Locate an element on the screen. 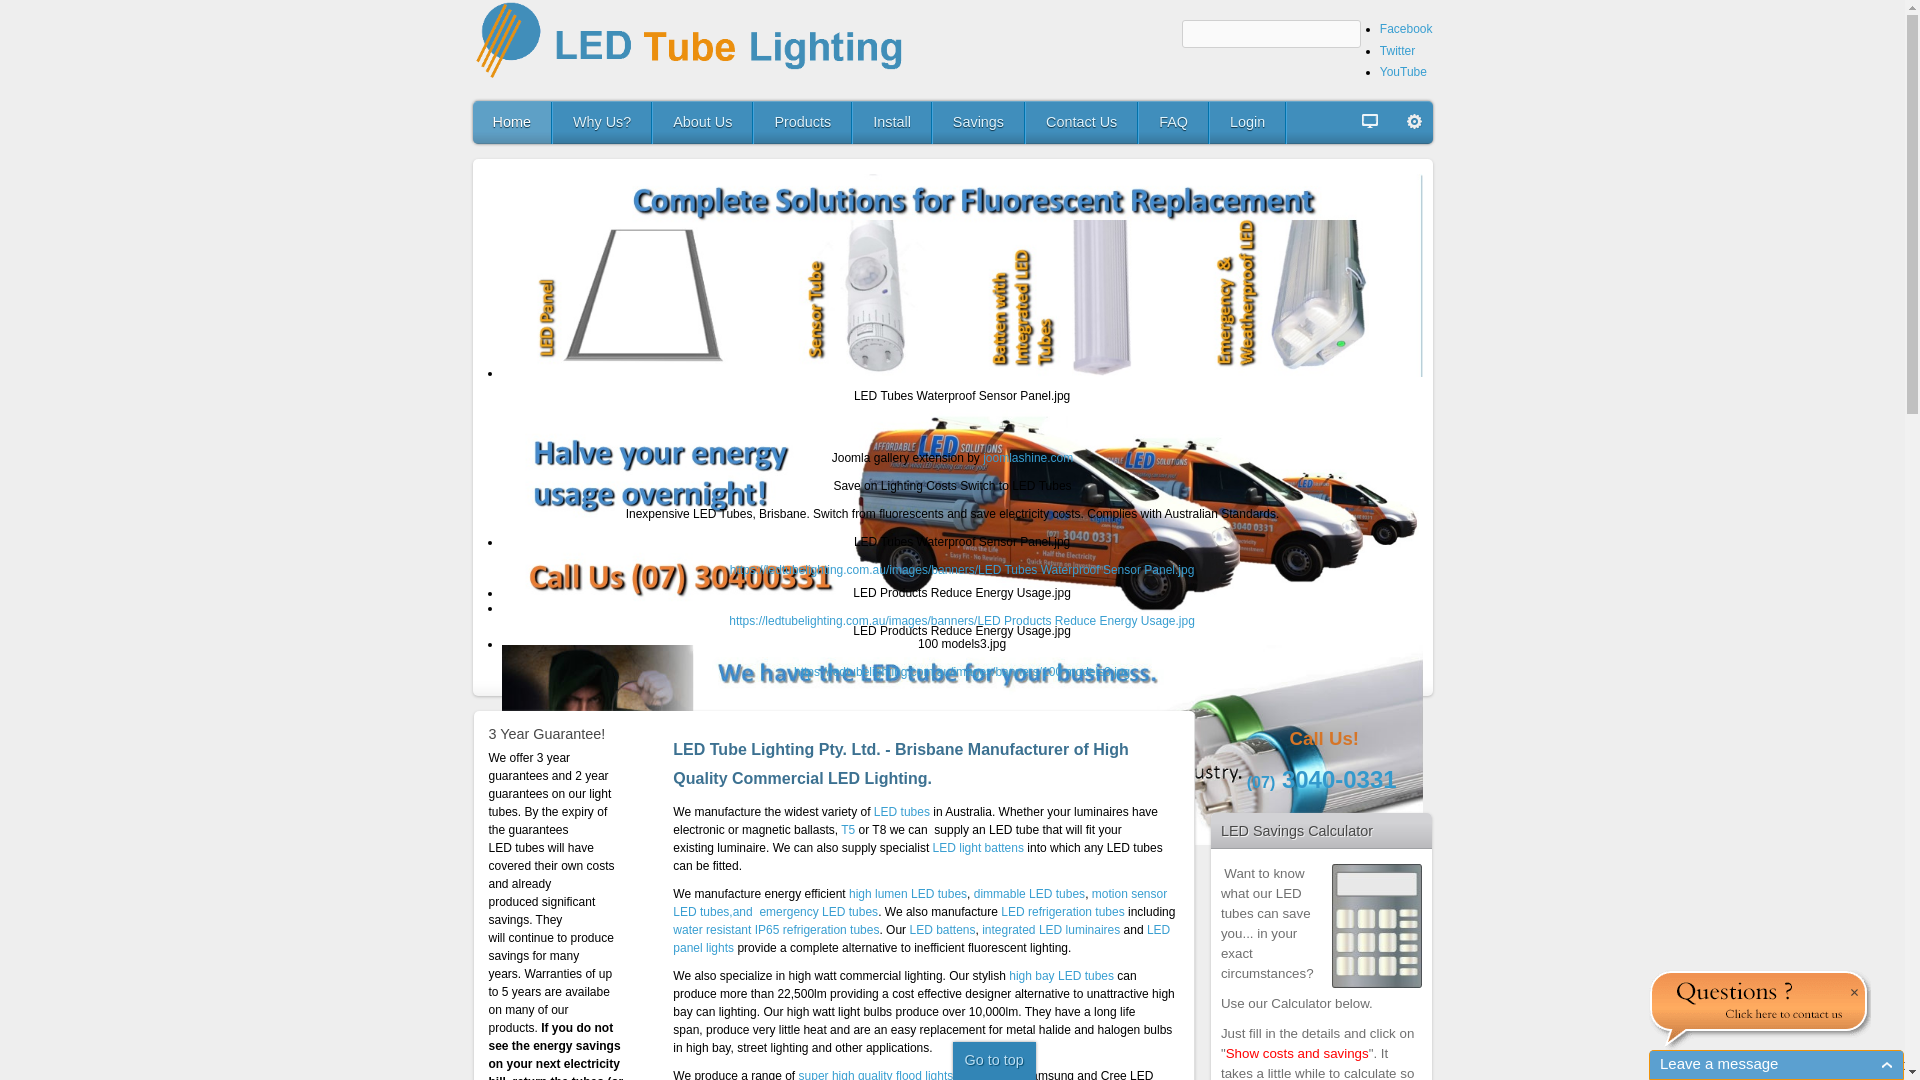  joomlashine.com is located at coordinates (1028, 458).